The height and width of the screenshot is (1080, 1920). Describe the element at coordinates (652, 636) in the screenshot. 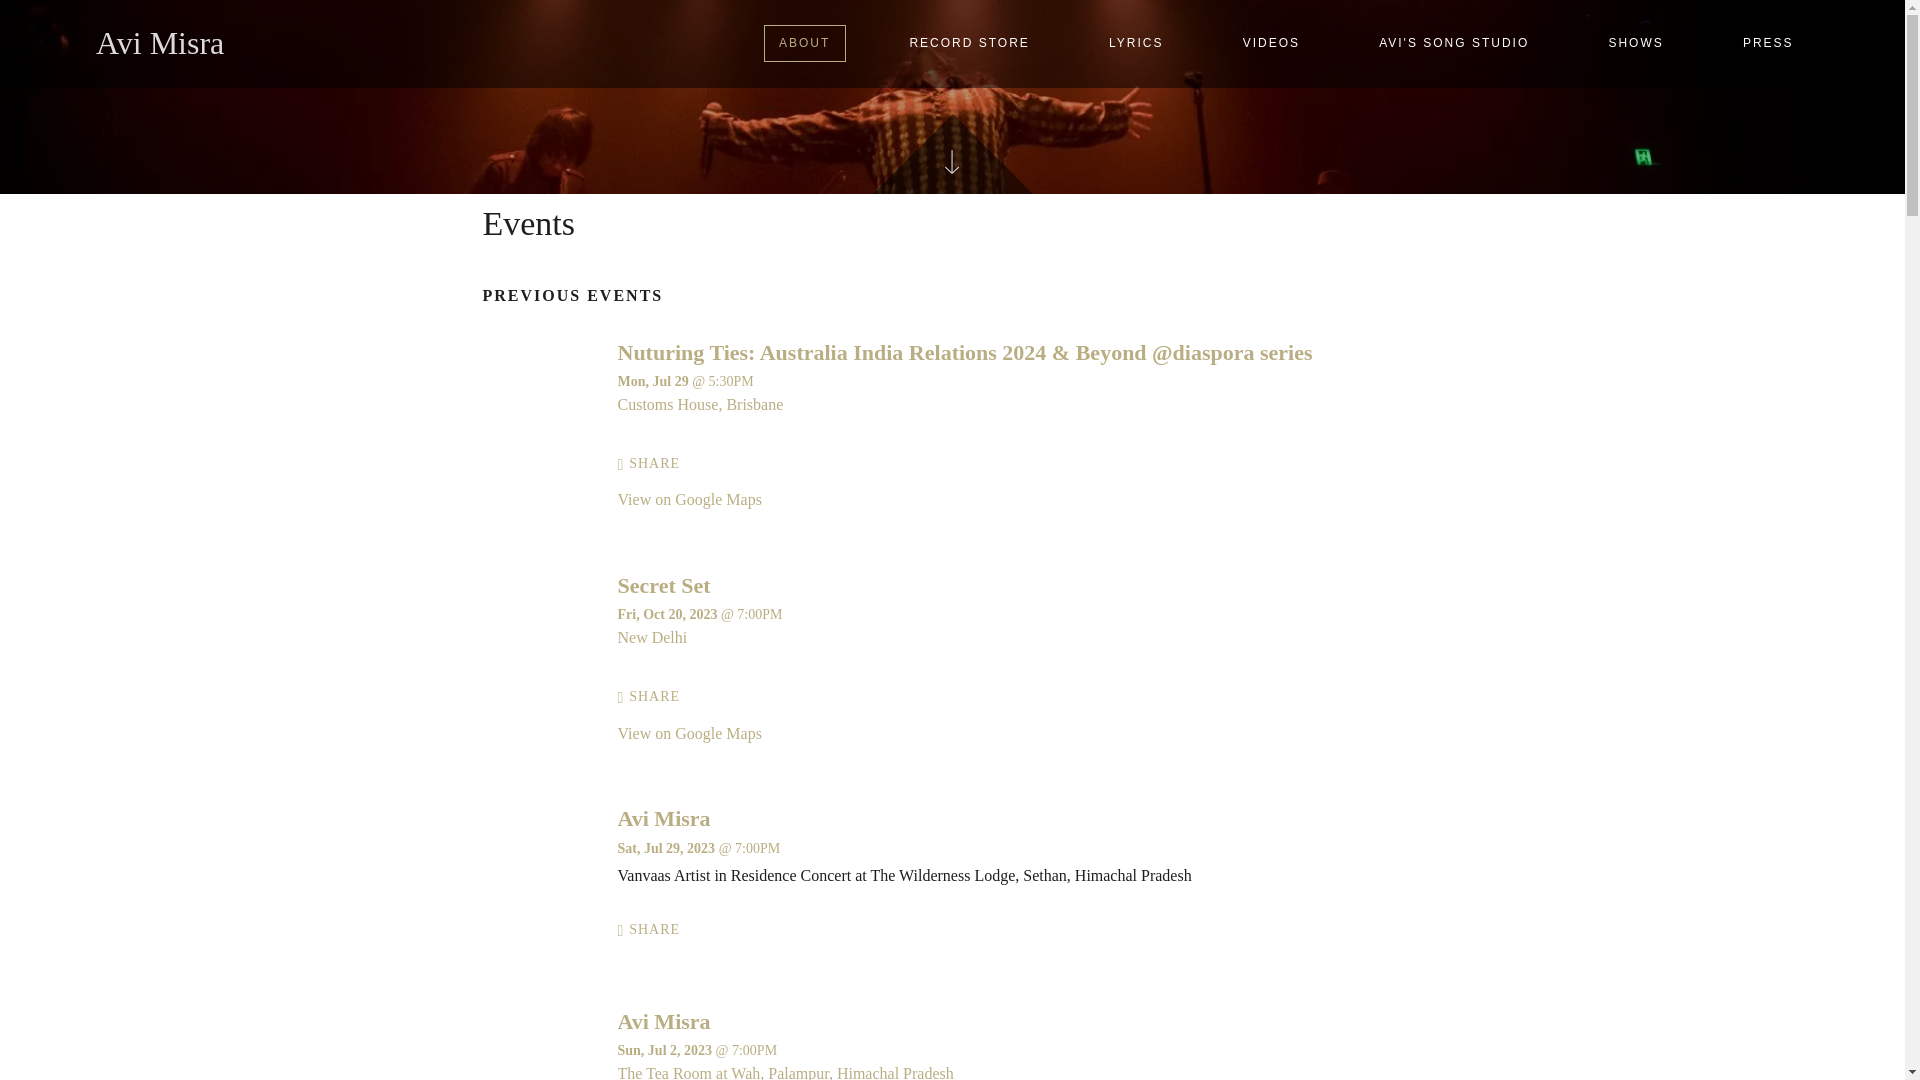

I see `New Delhi` at that location.